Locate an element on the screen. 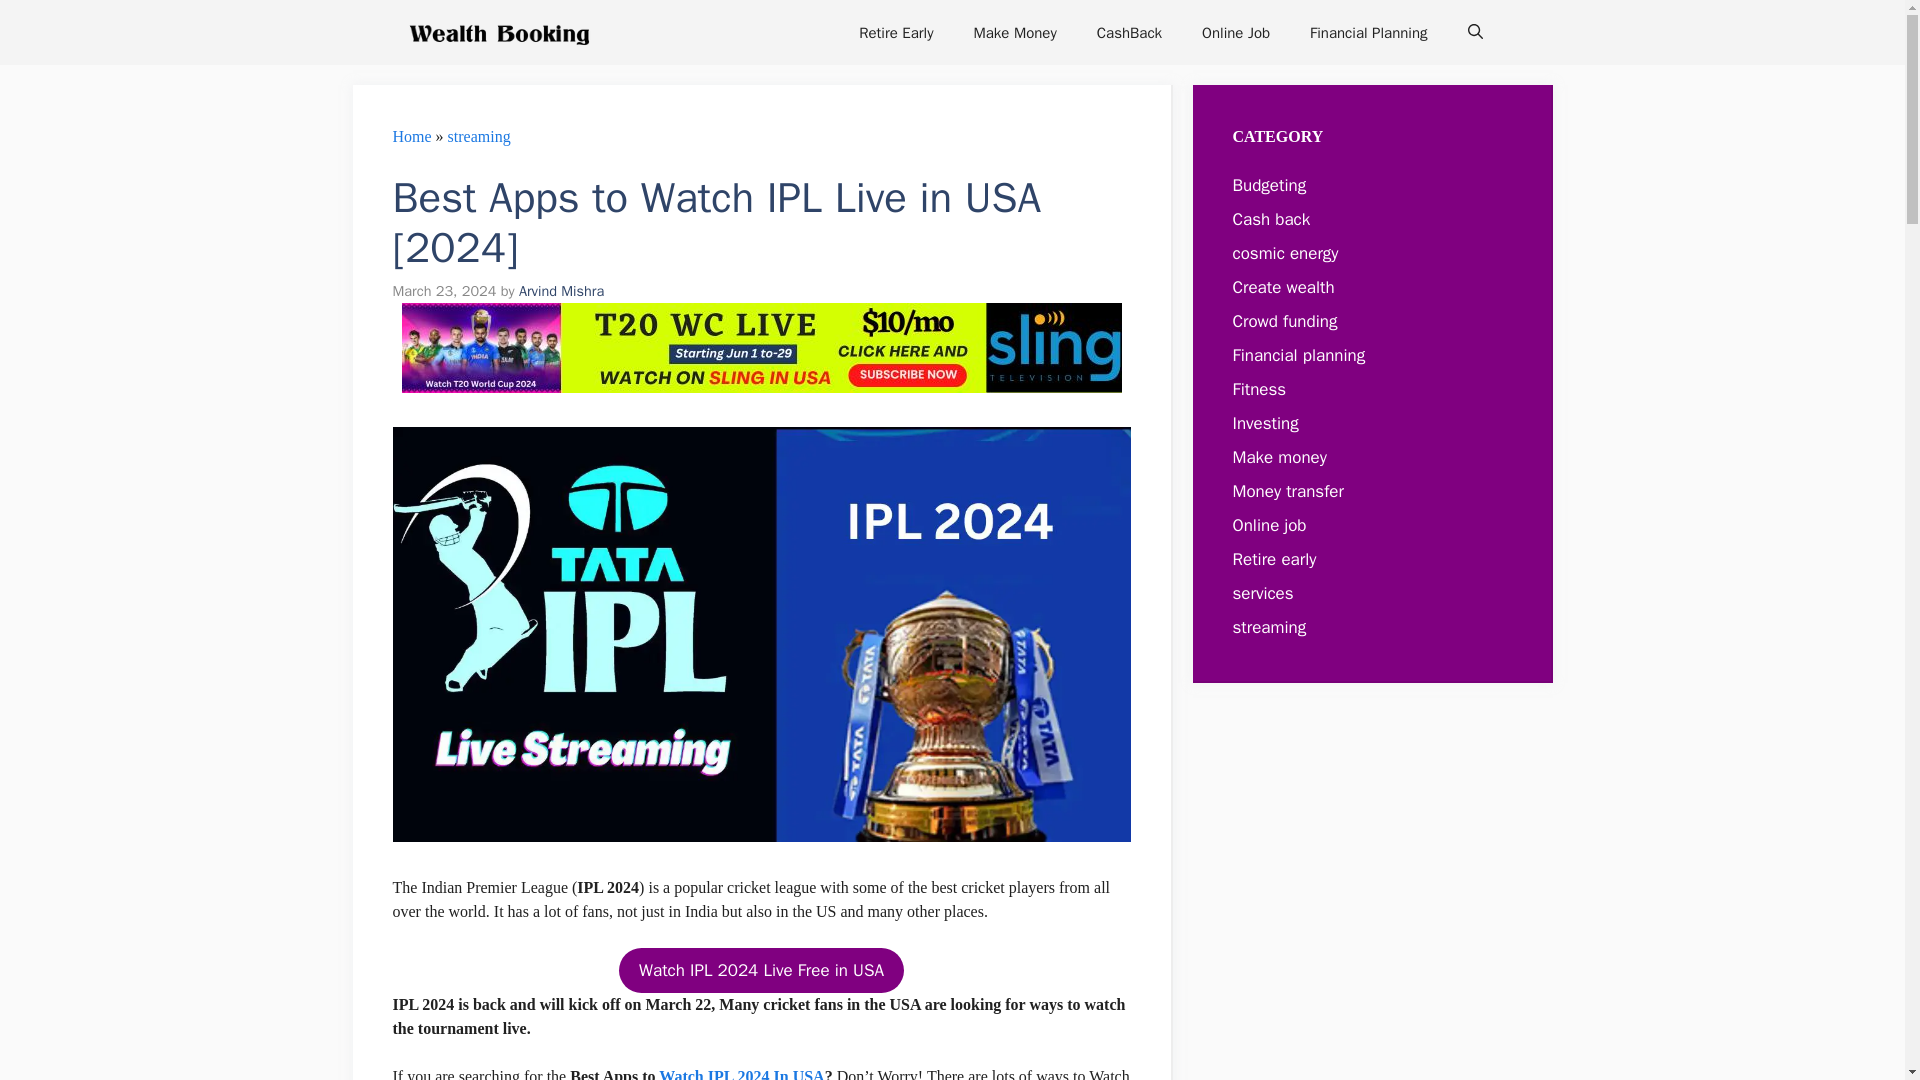 The height and width of the screenshot is (1080, 1920). Arvind Mishra is located at coordinates (561, 290).